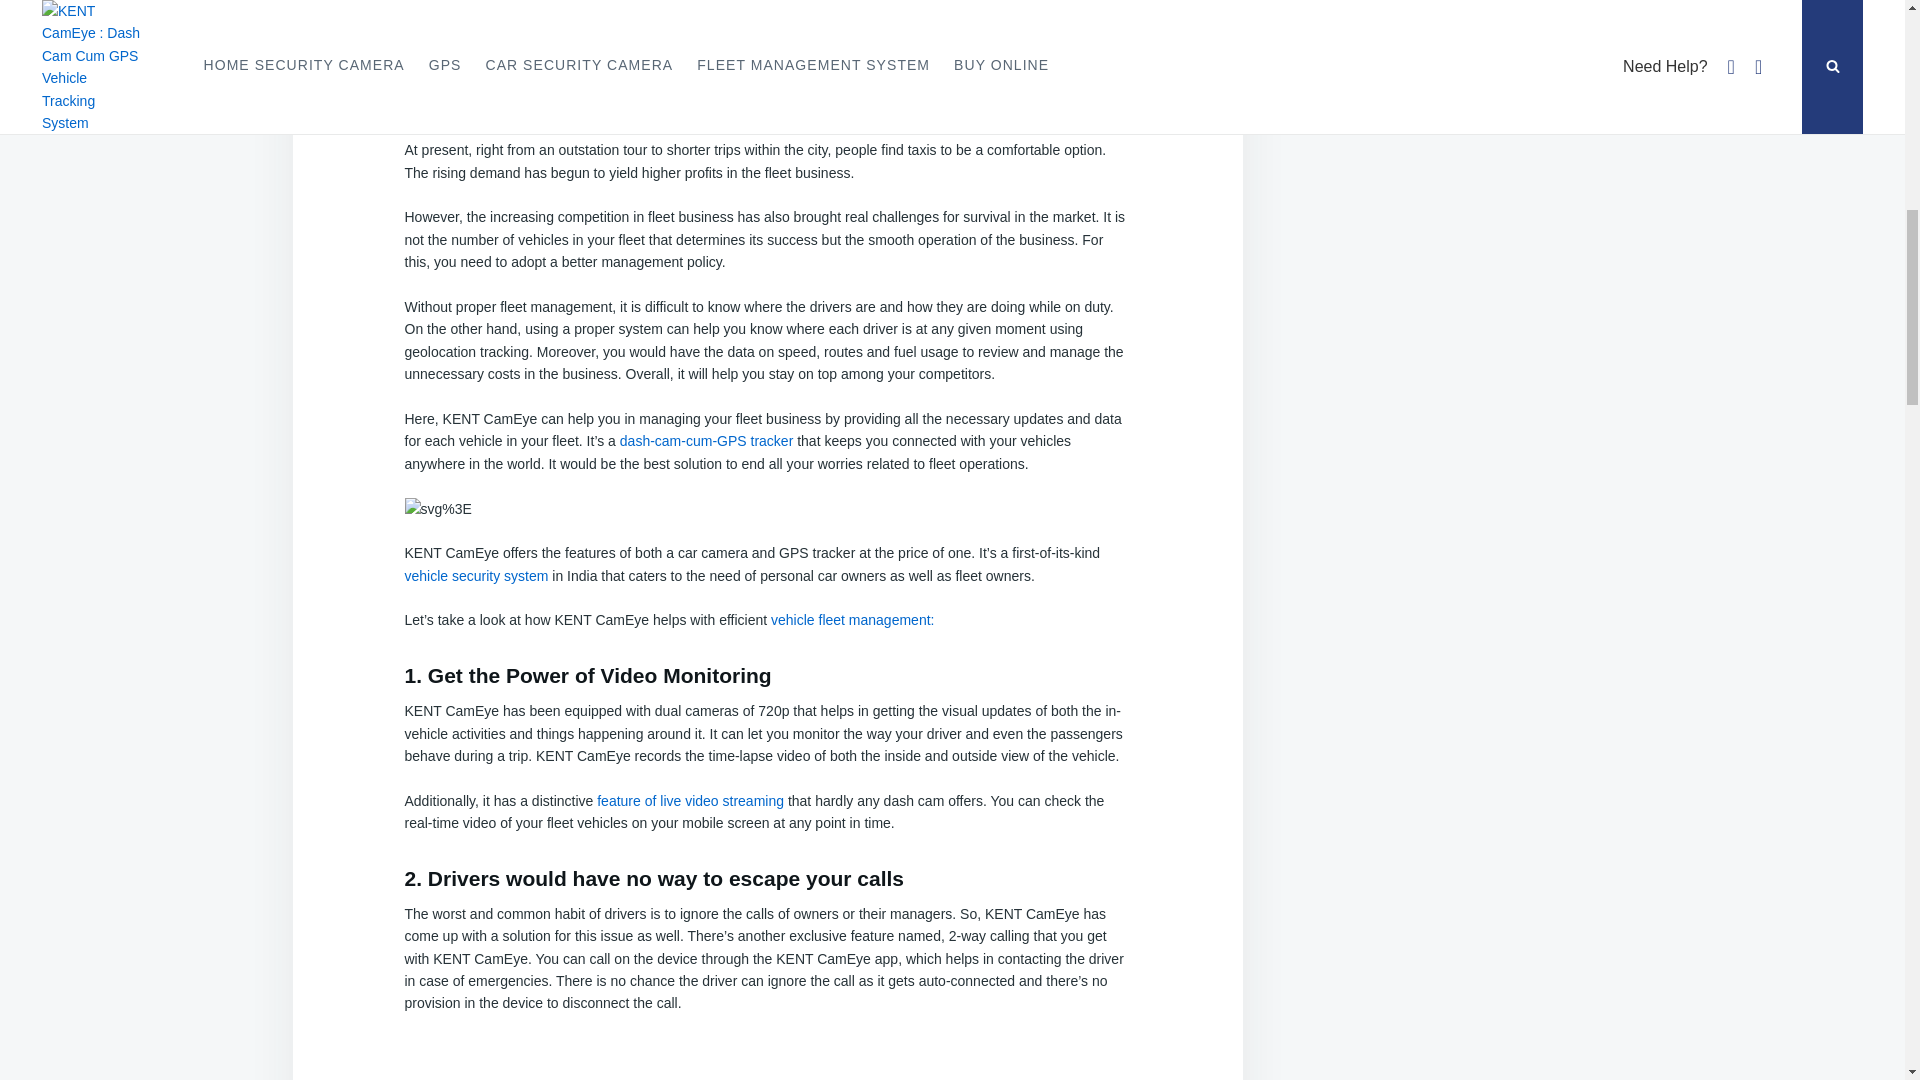 The height and width of the screenshot is (1080, 1920). I want to click on feature of live video streaming, so click(690, 800).